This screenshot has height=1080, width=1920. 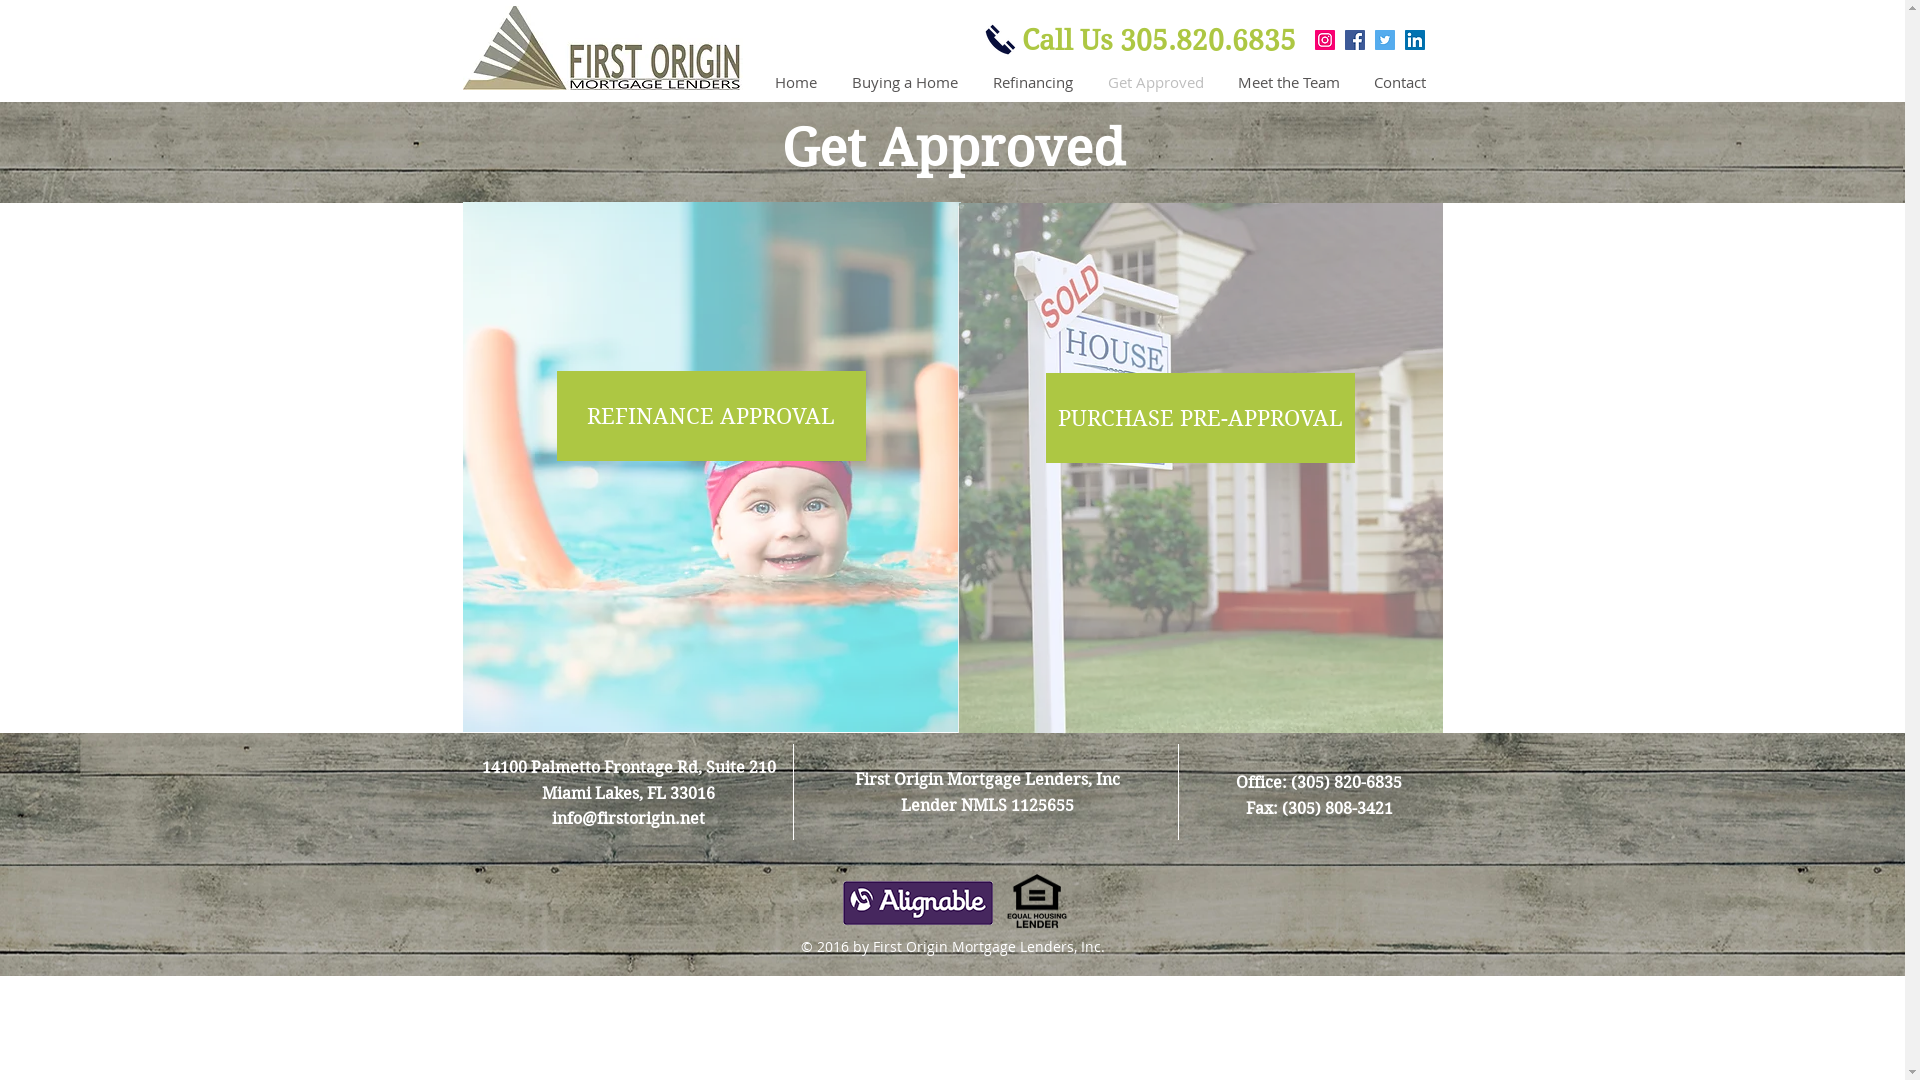 I want to click on First-Origin-Vector-Logo-Sideways.jpg, so click(x=602, y=48).